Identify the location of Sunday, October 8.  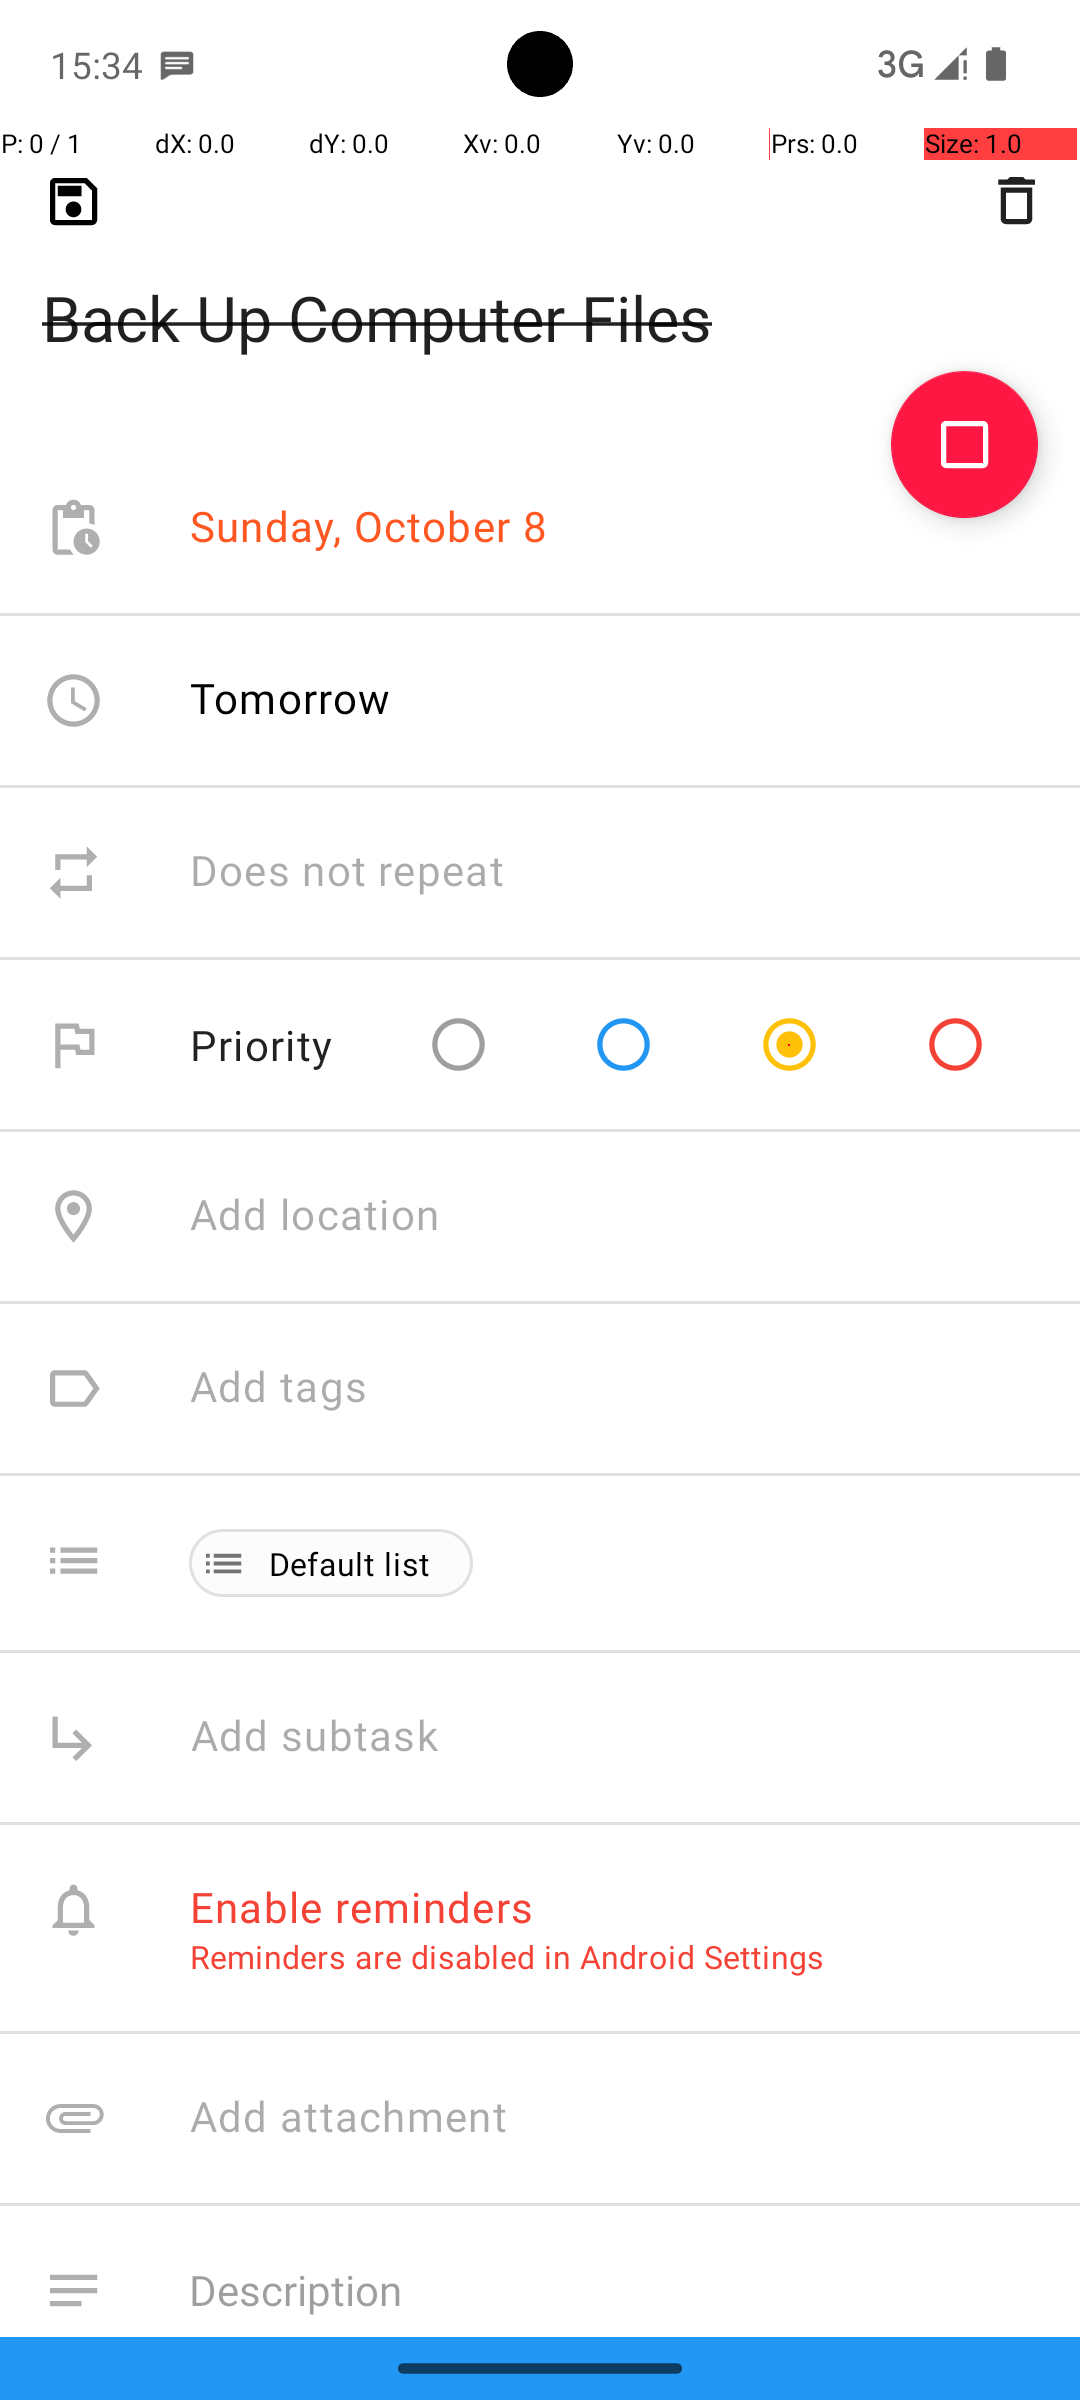
(369, 528).